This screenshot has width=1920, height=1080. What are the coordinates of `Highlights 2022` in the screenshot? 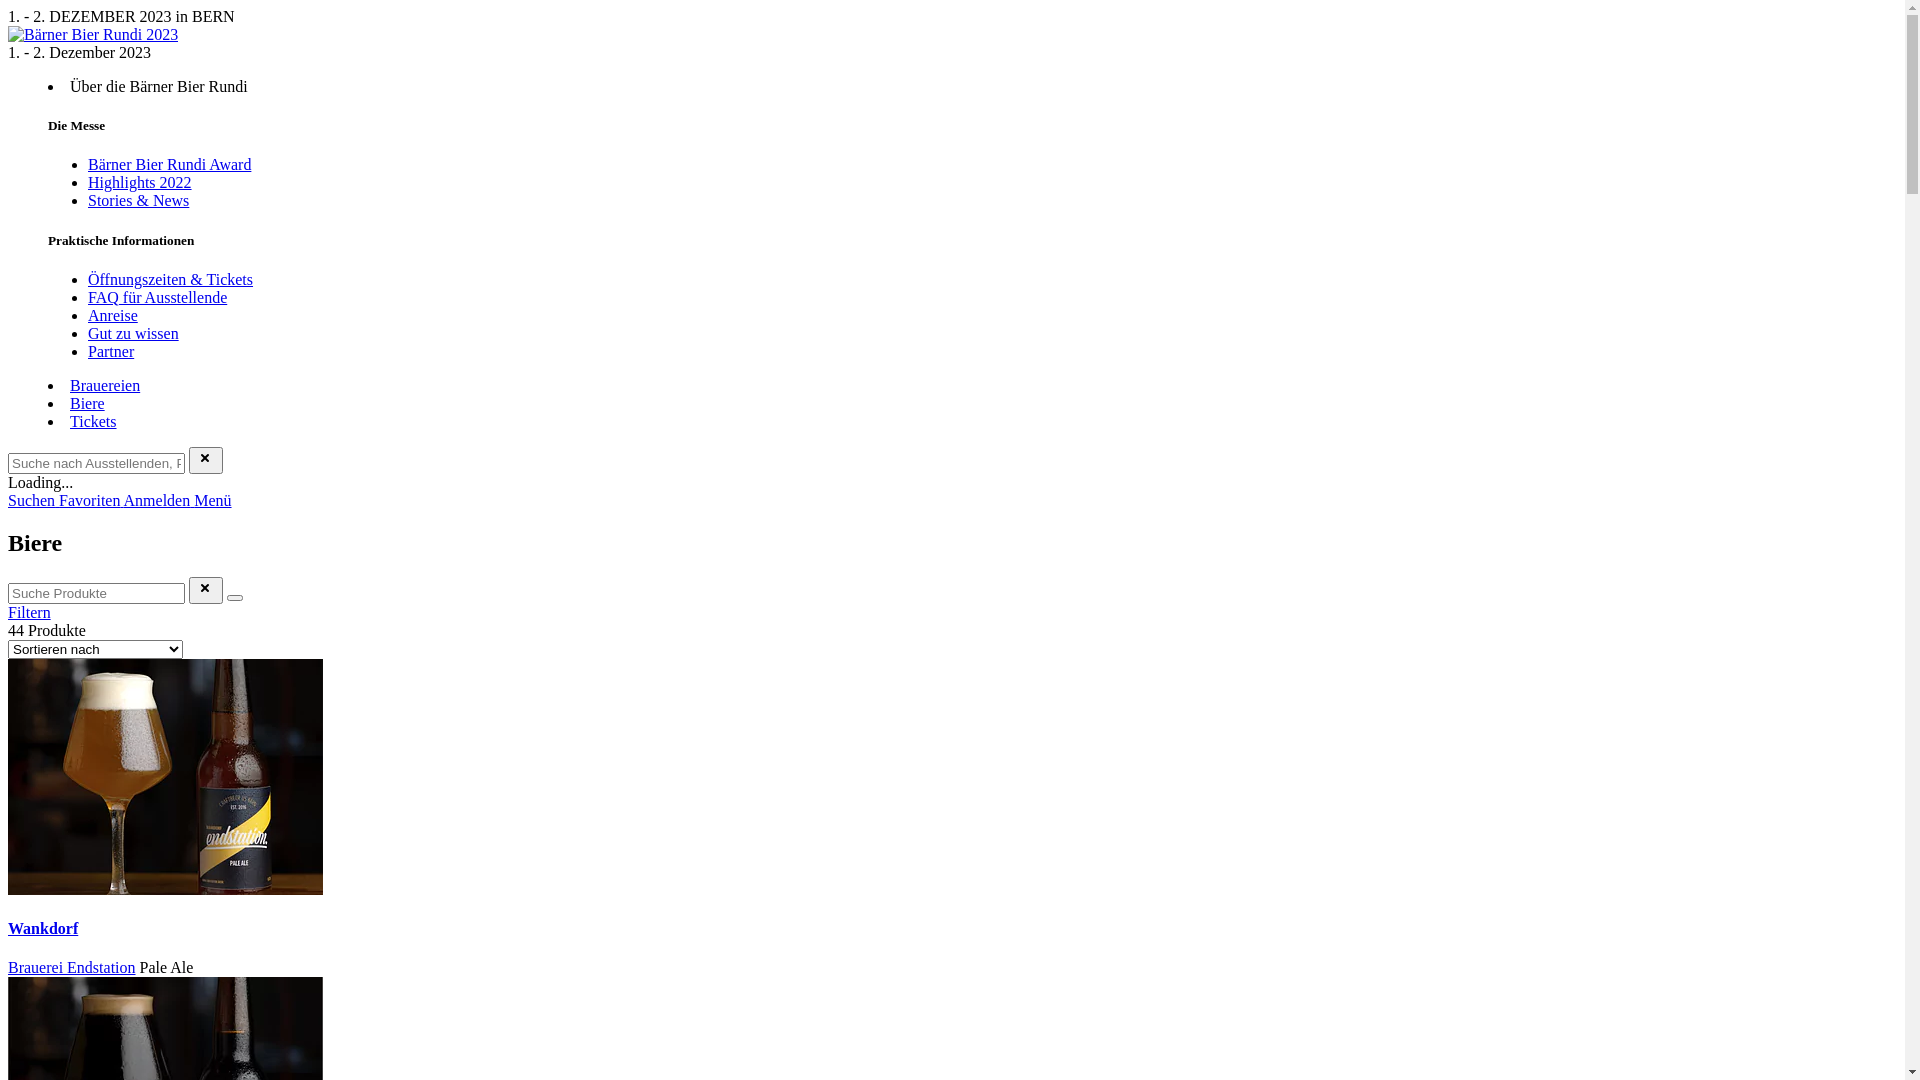 It's located at (140, 182).